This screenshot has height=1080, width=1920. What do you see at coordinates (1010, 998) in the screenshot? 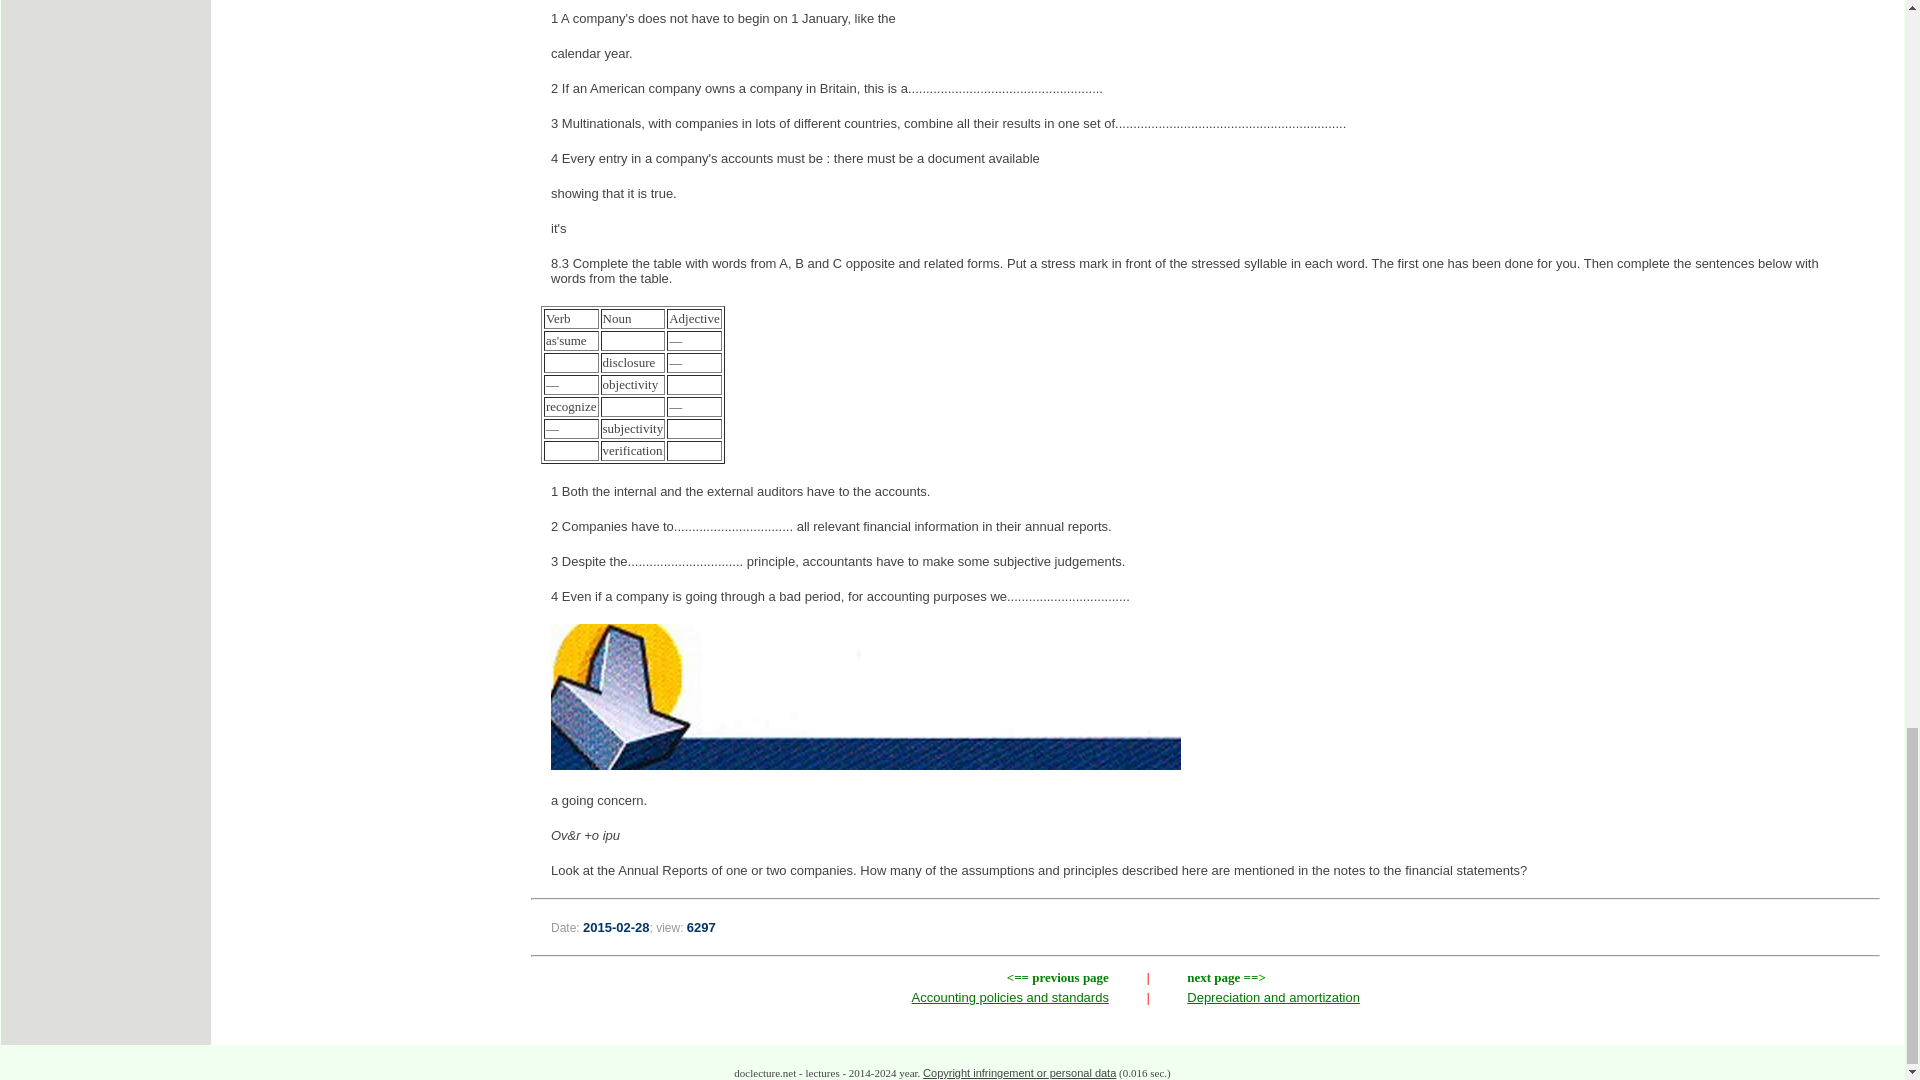
I see `Accounting policies and standards` at bounding box center [1010, 998].